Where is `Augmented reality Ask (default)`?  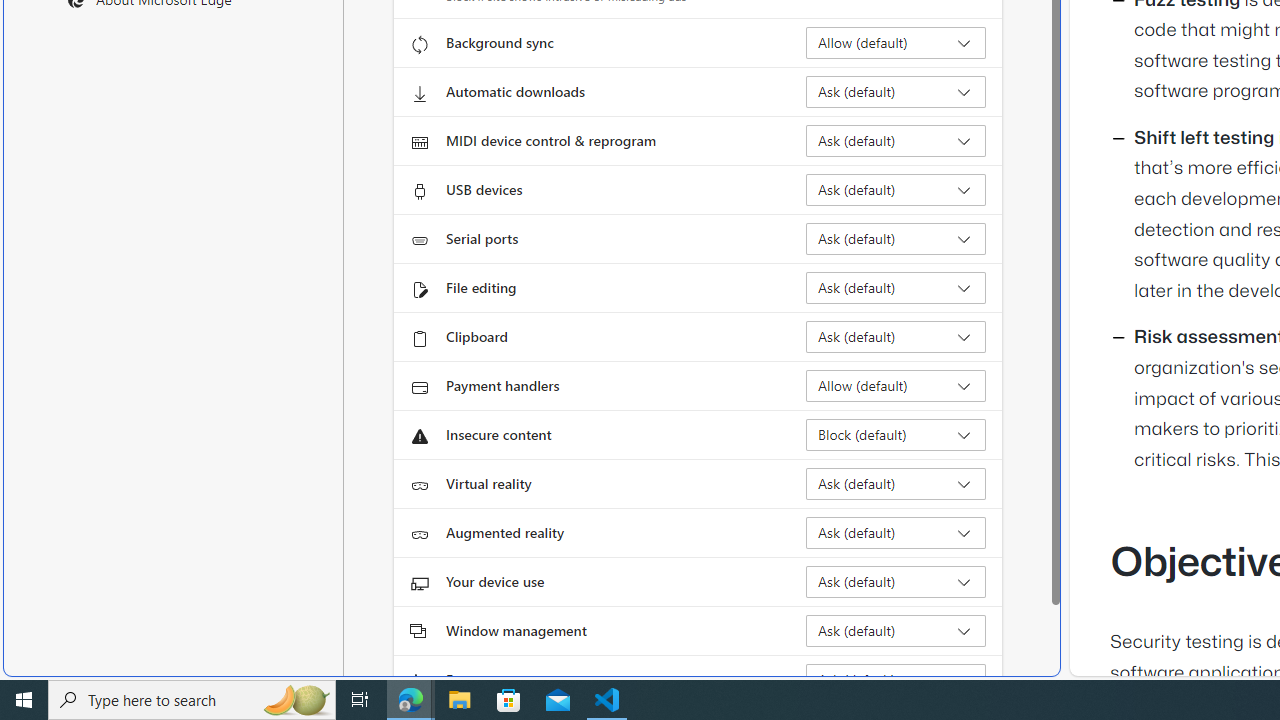
Augmented reality Ask (default) is located at coordinates (896, 532).